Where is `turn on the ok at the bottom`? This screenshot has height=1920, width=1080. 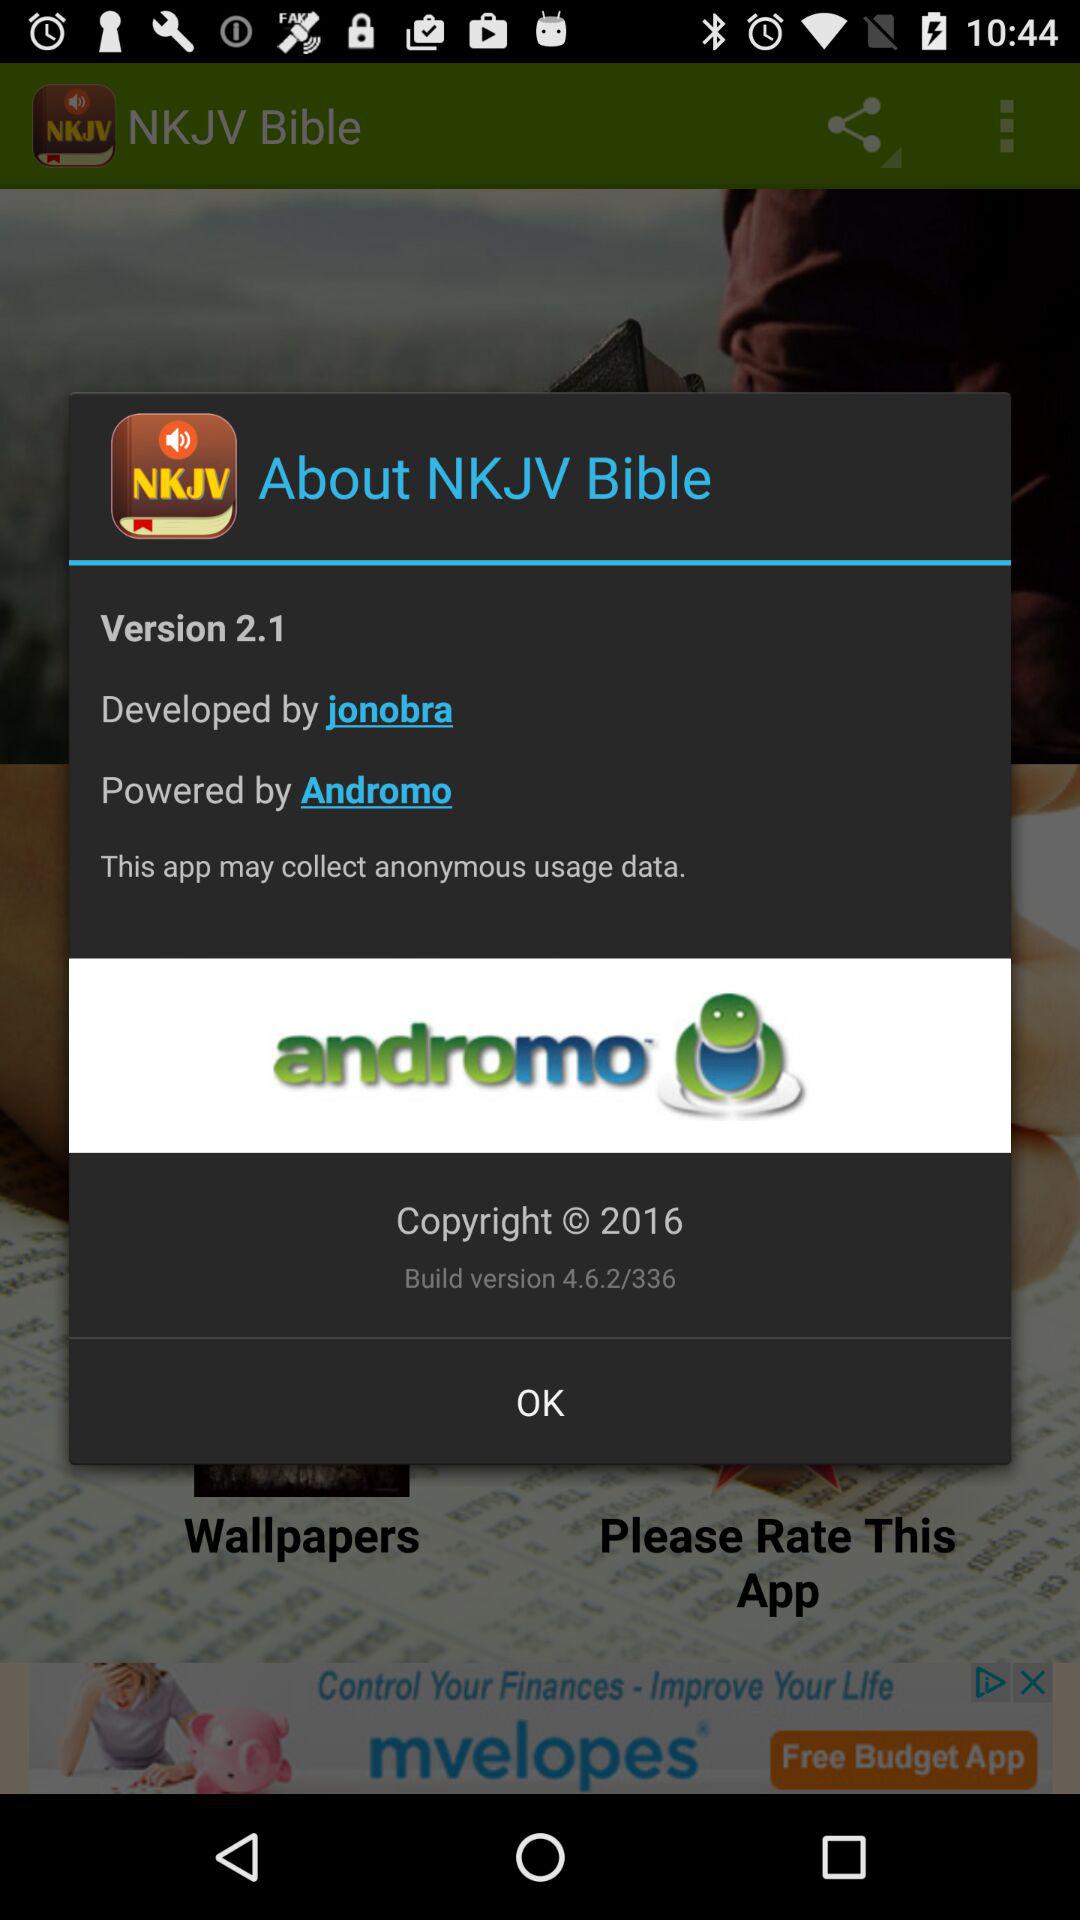
turn on the ok at the bottom is located at coordinates (540, 1401).